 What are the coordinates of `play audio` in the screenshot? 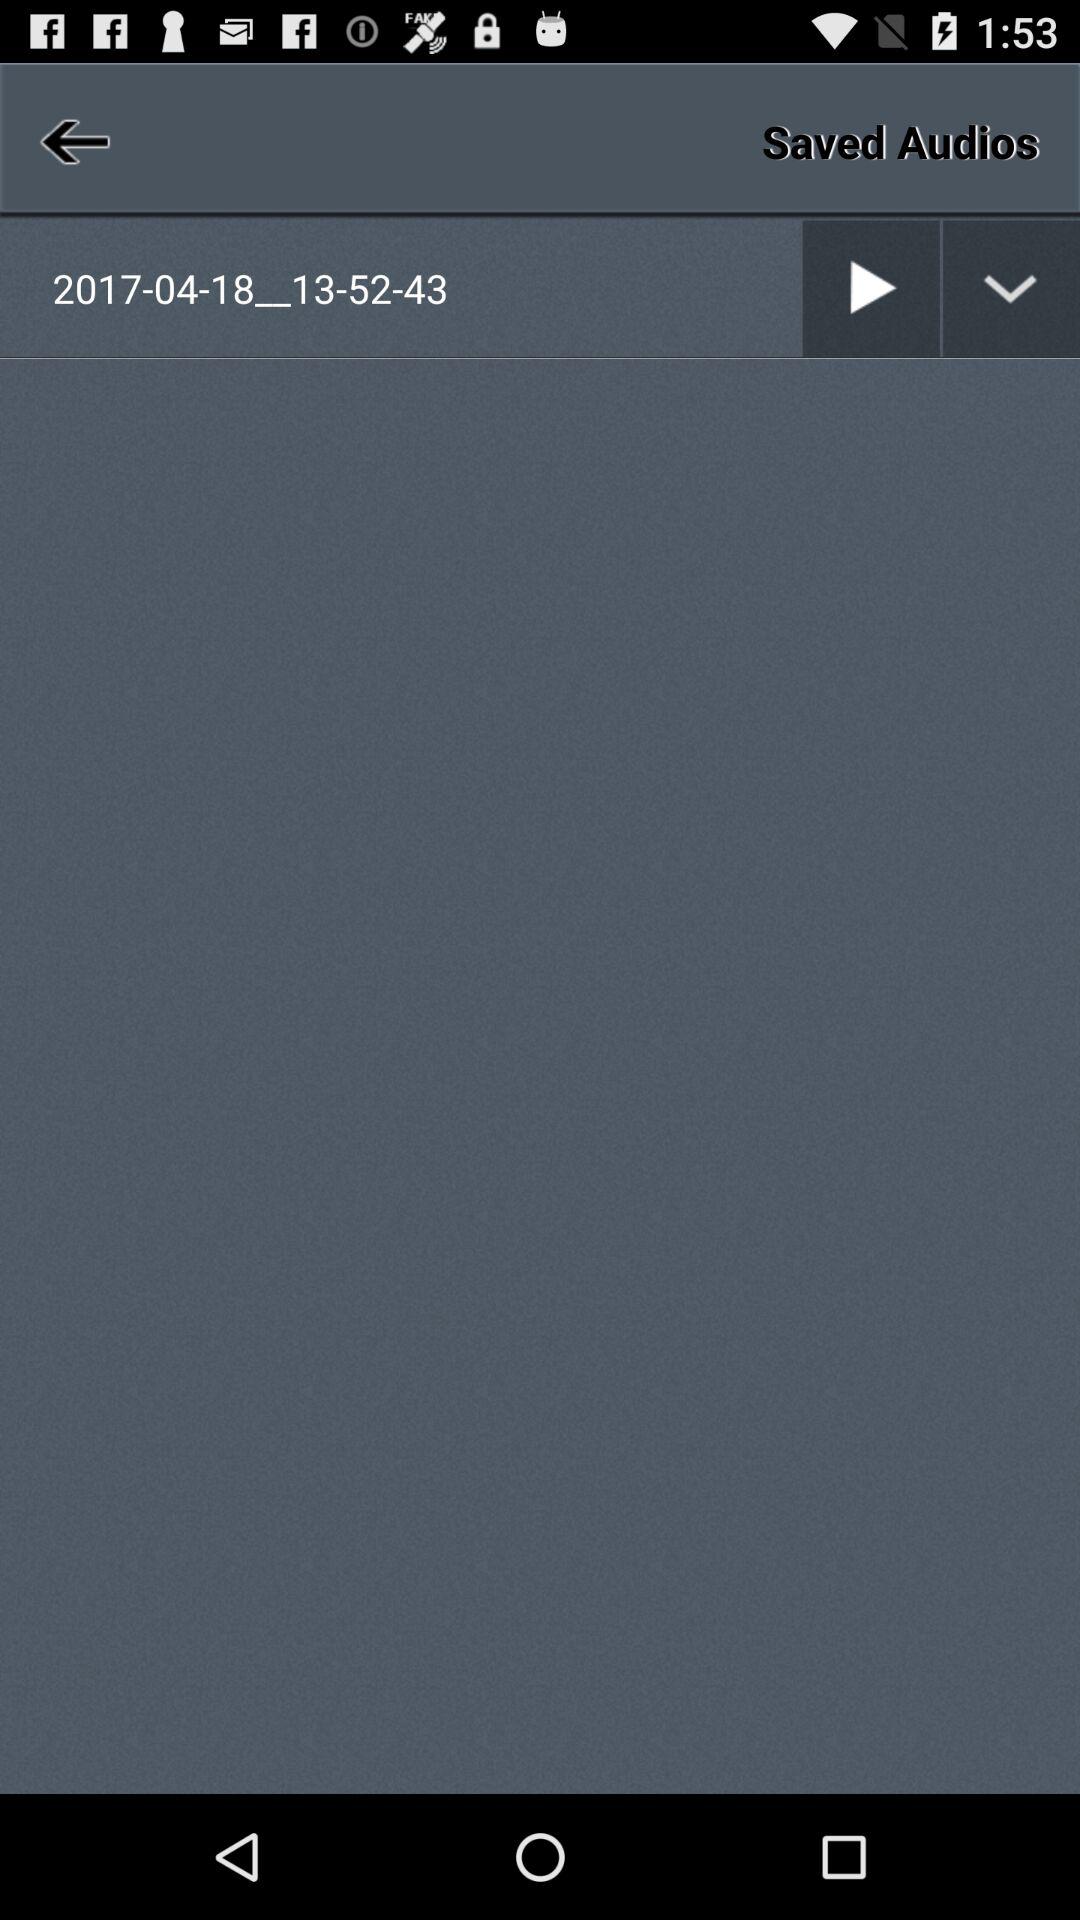 It's located at (871, 288).